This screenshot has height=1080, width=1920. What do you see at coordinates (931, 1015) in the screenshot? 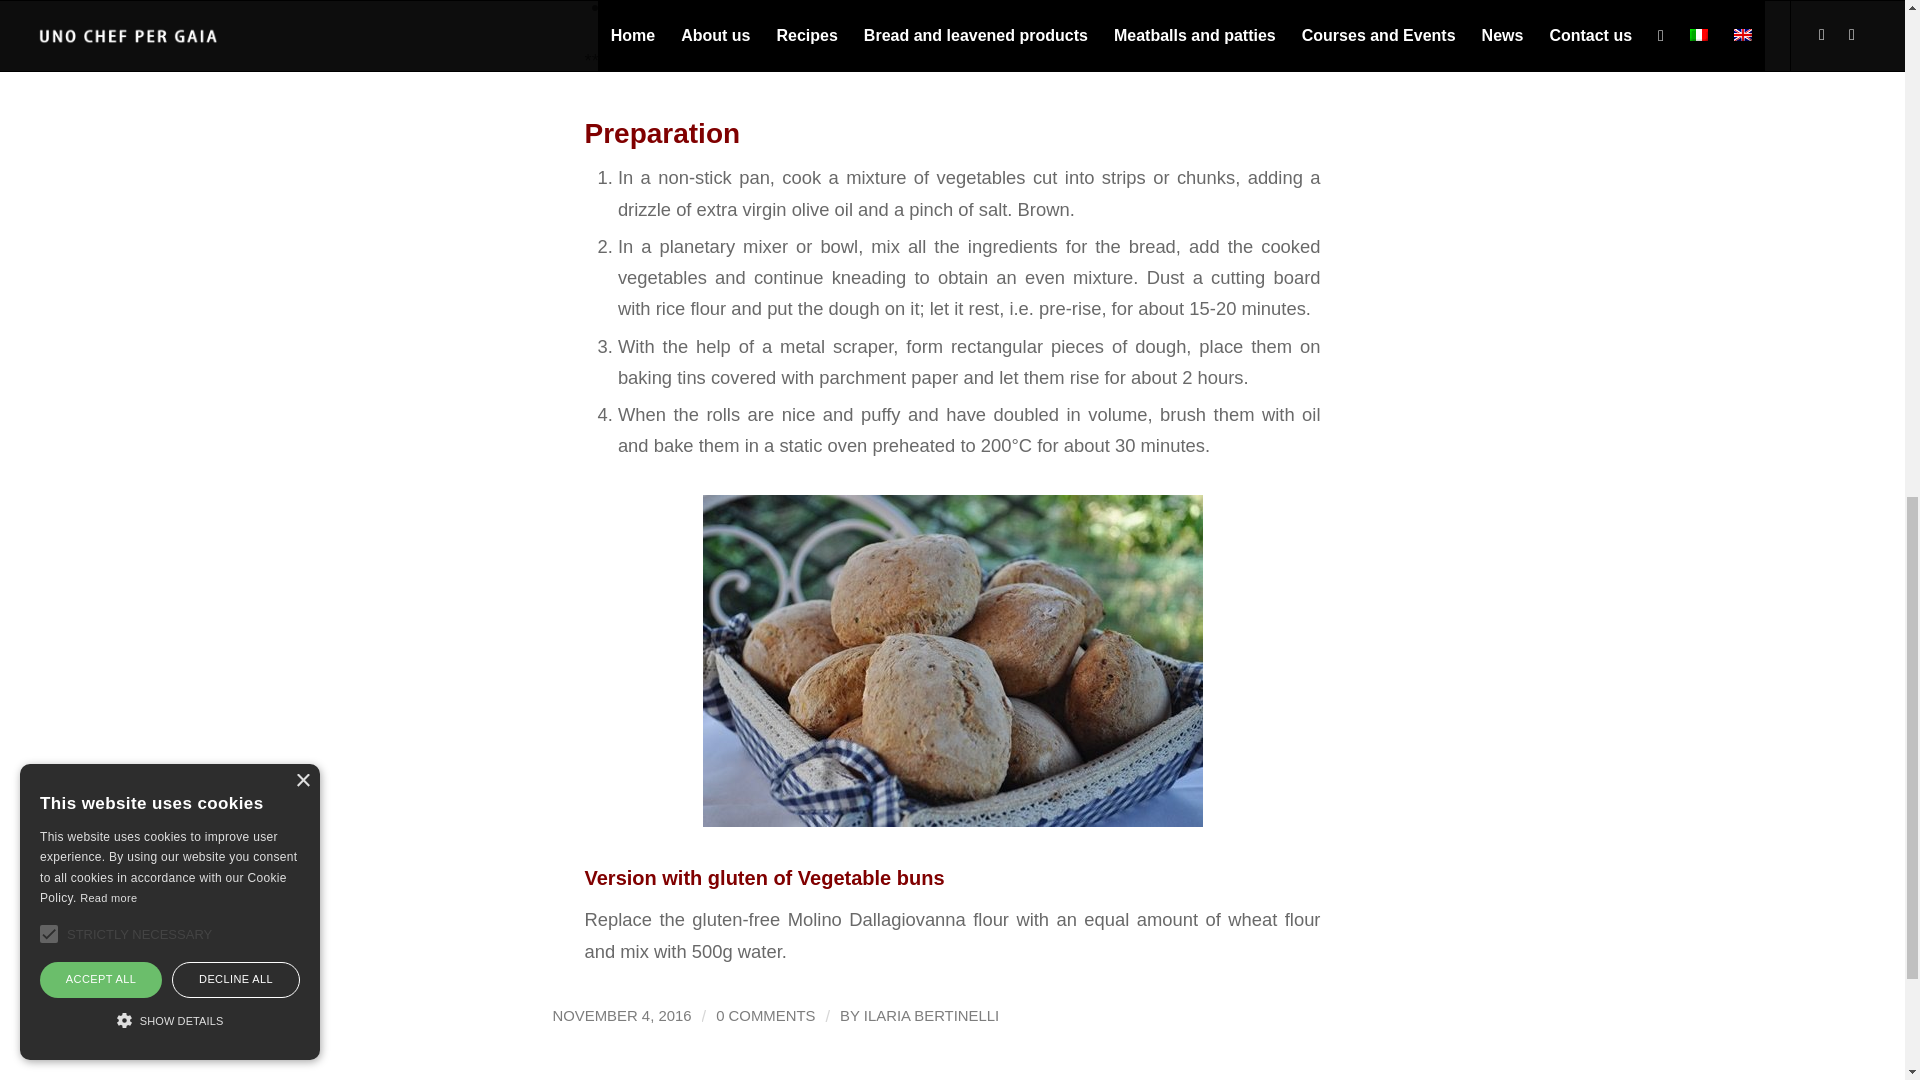
I see `ILARIA BERTINELLI` at bounding box center [931, 1015].